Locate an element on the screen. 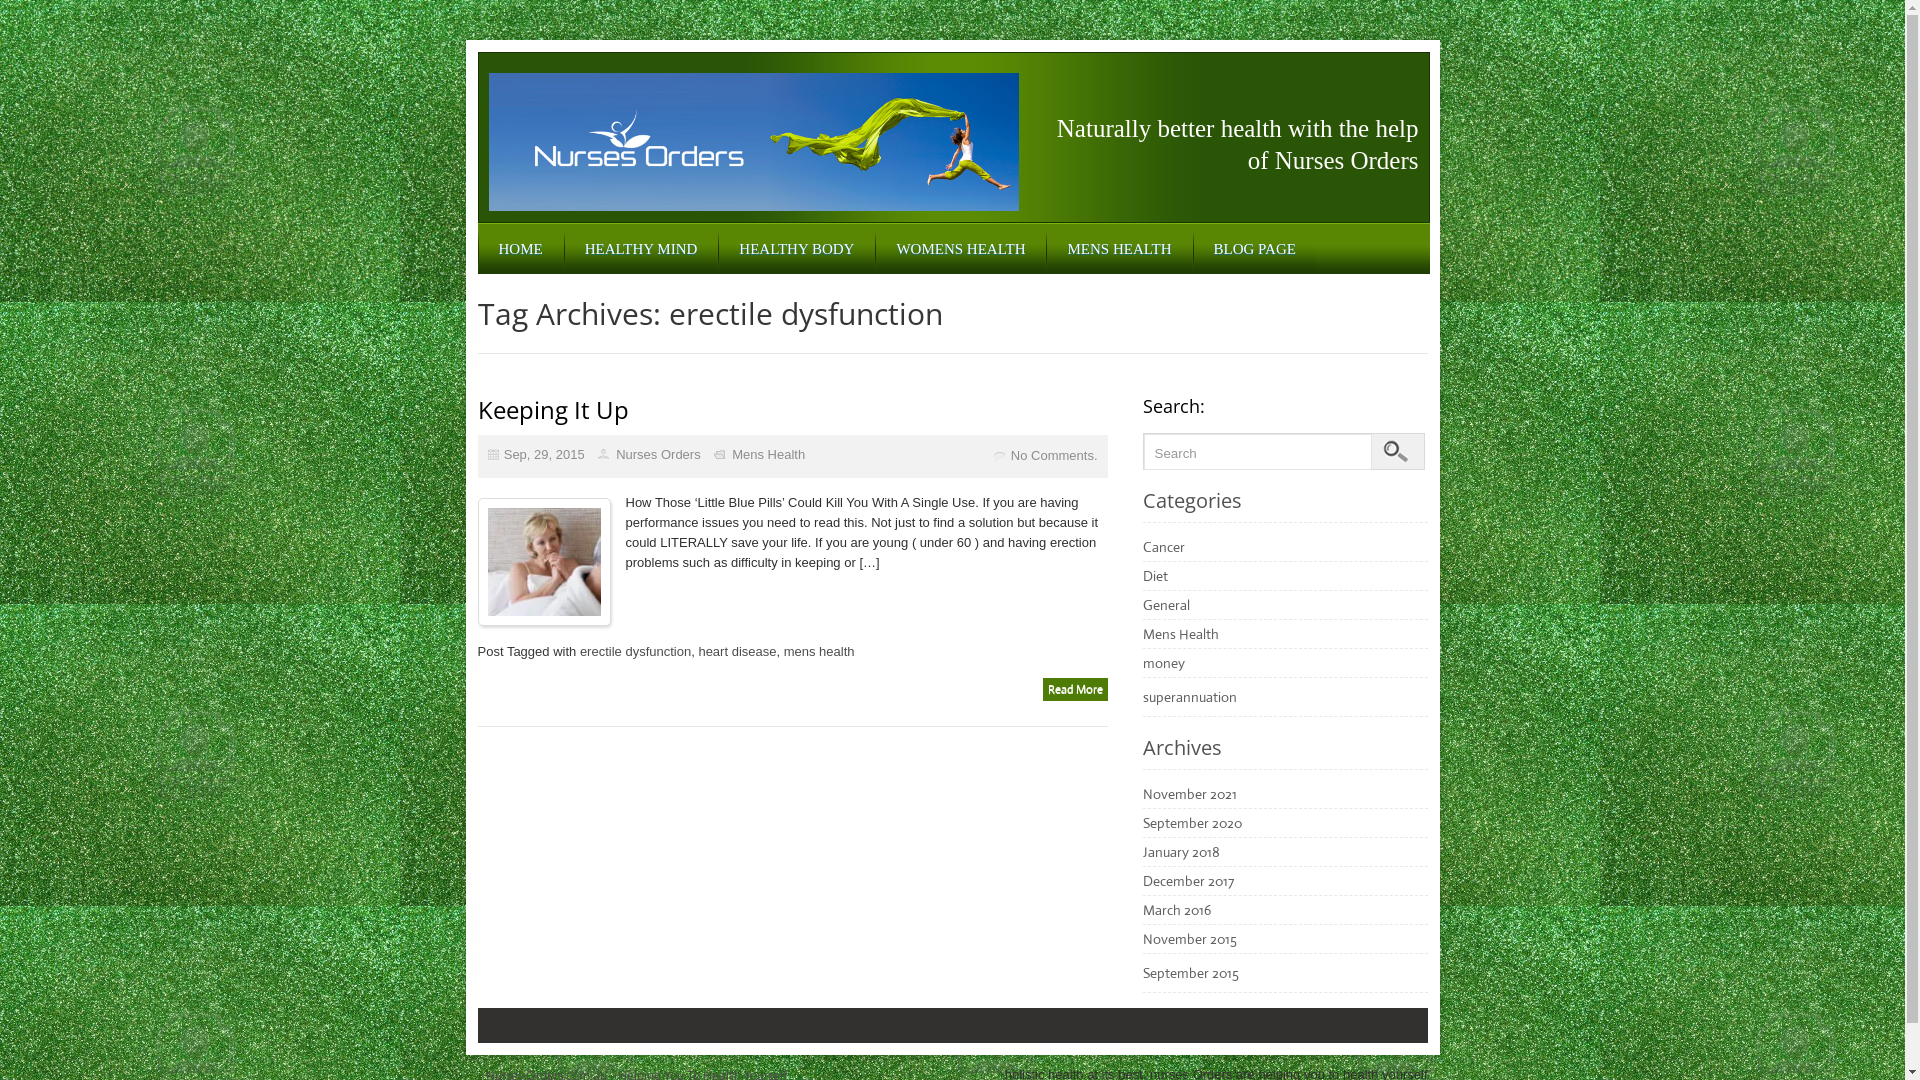 Image resolution: width=1920 pixels, height=1080 pixels. HOME is located at coordinates (520, 249).